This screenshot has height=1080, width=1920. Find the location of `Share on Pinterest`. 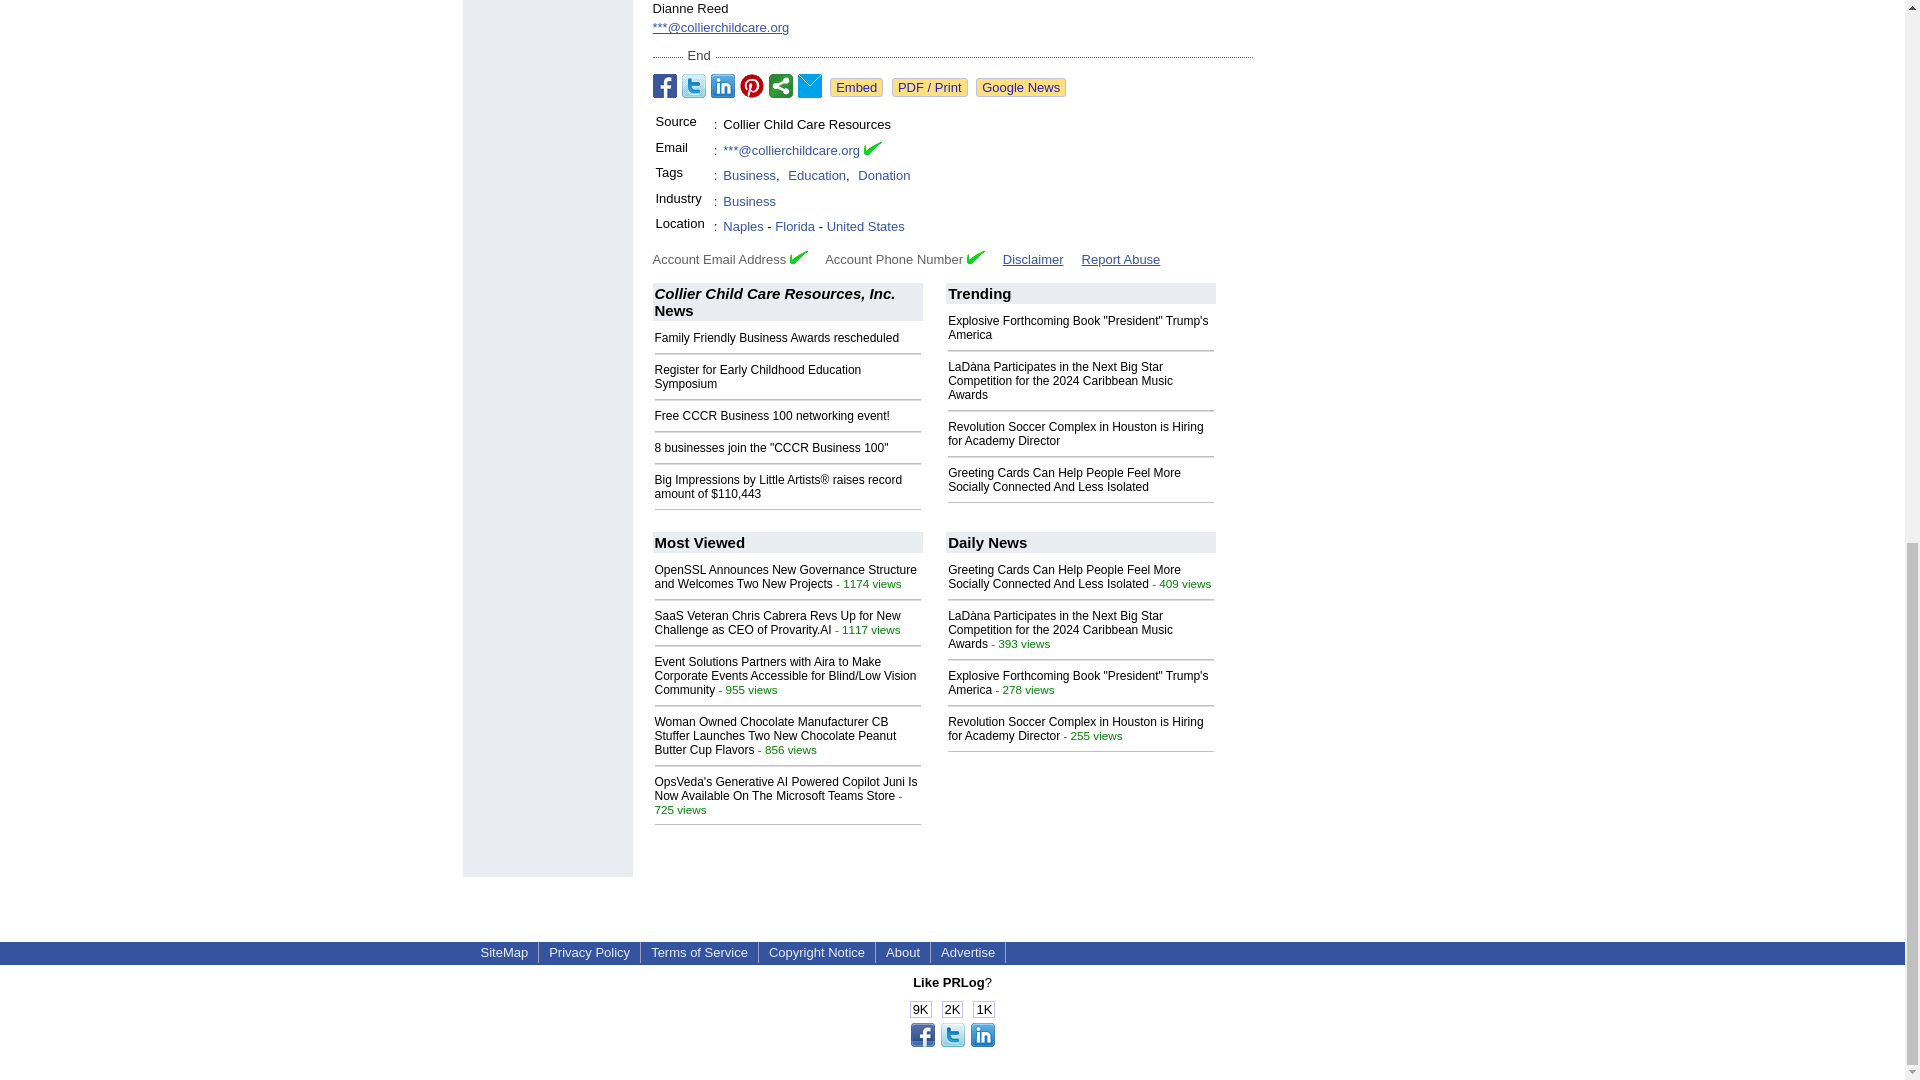

Share on Pinterest is located at coordinates (752, 86).